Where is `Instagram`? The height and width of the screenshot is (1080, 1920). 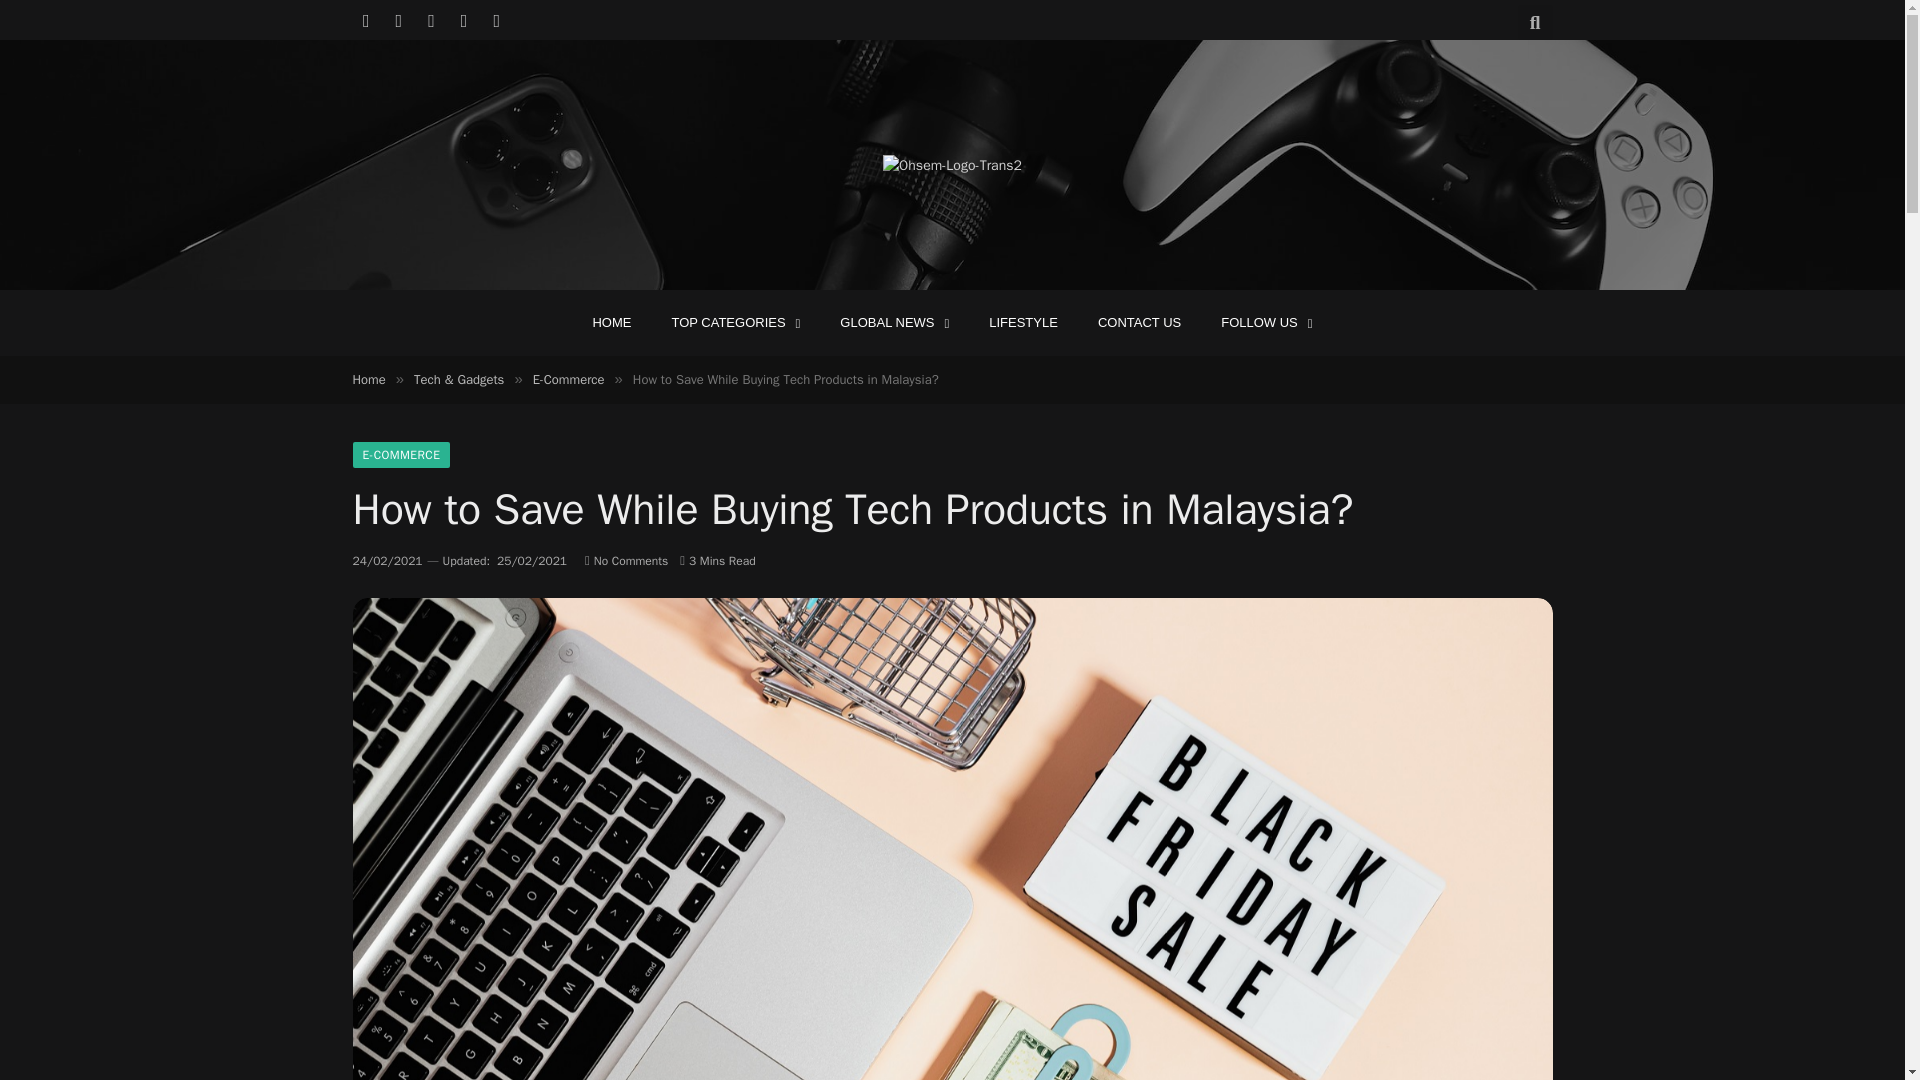
Instagram is located at coordinates (432, 20).